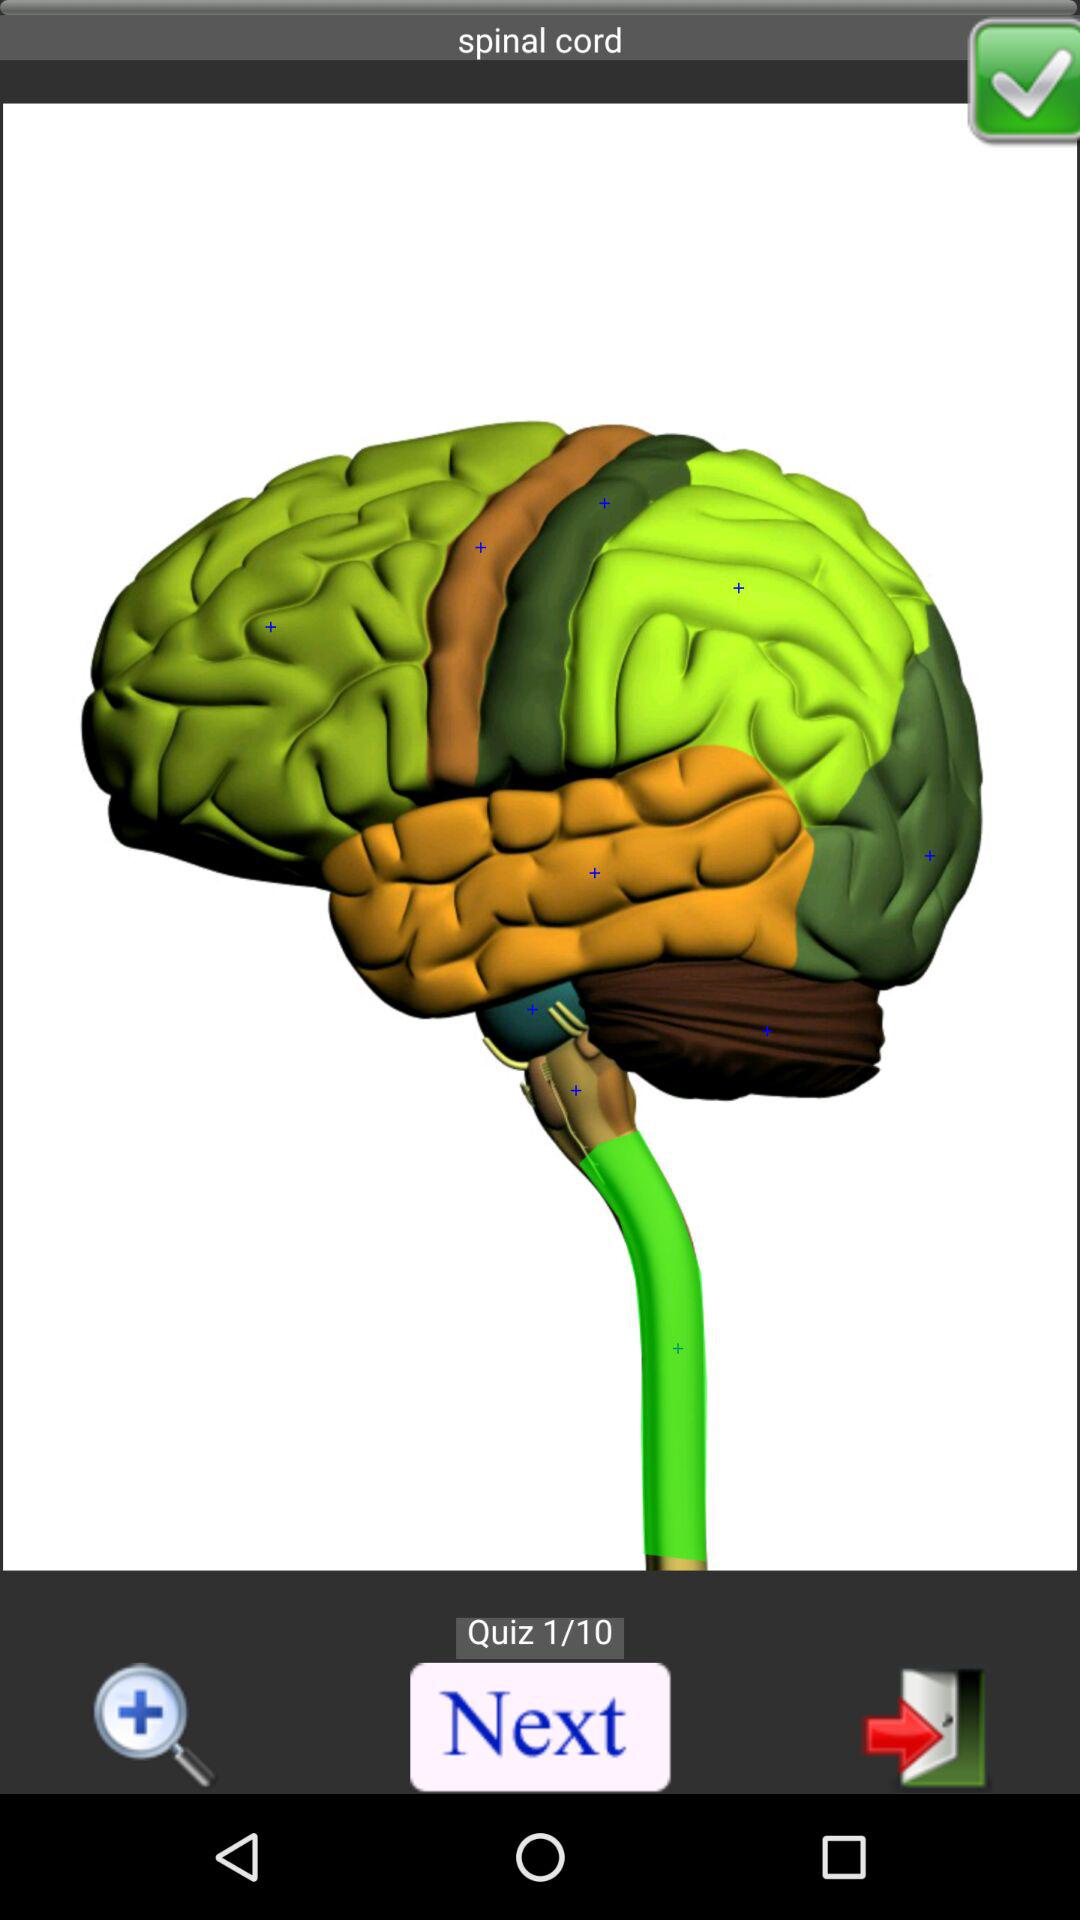  Describe the element at coordinates (156, 1728) in the screenshot. I see `launch the item at the bottom left corner` at that location.